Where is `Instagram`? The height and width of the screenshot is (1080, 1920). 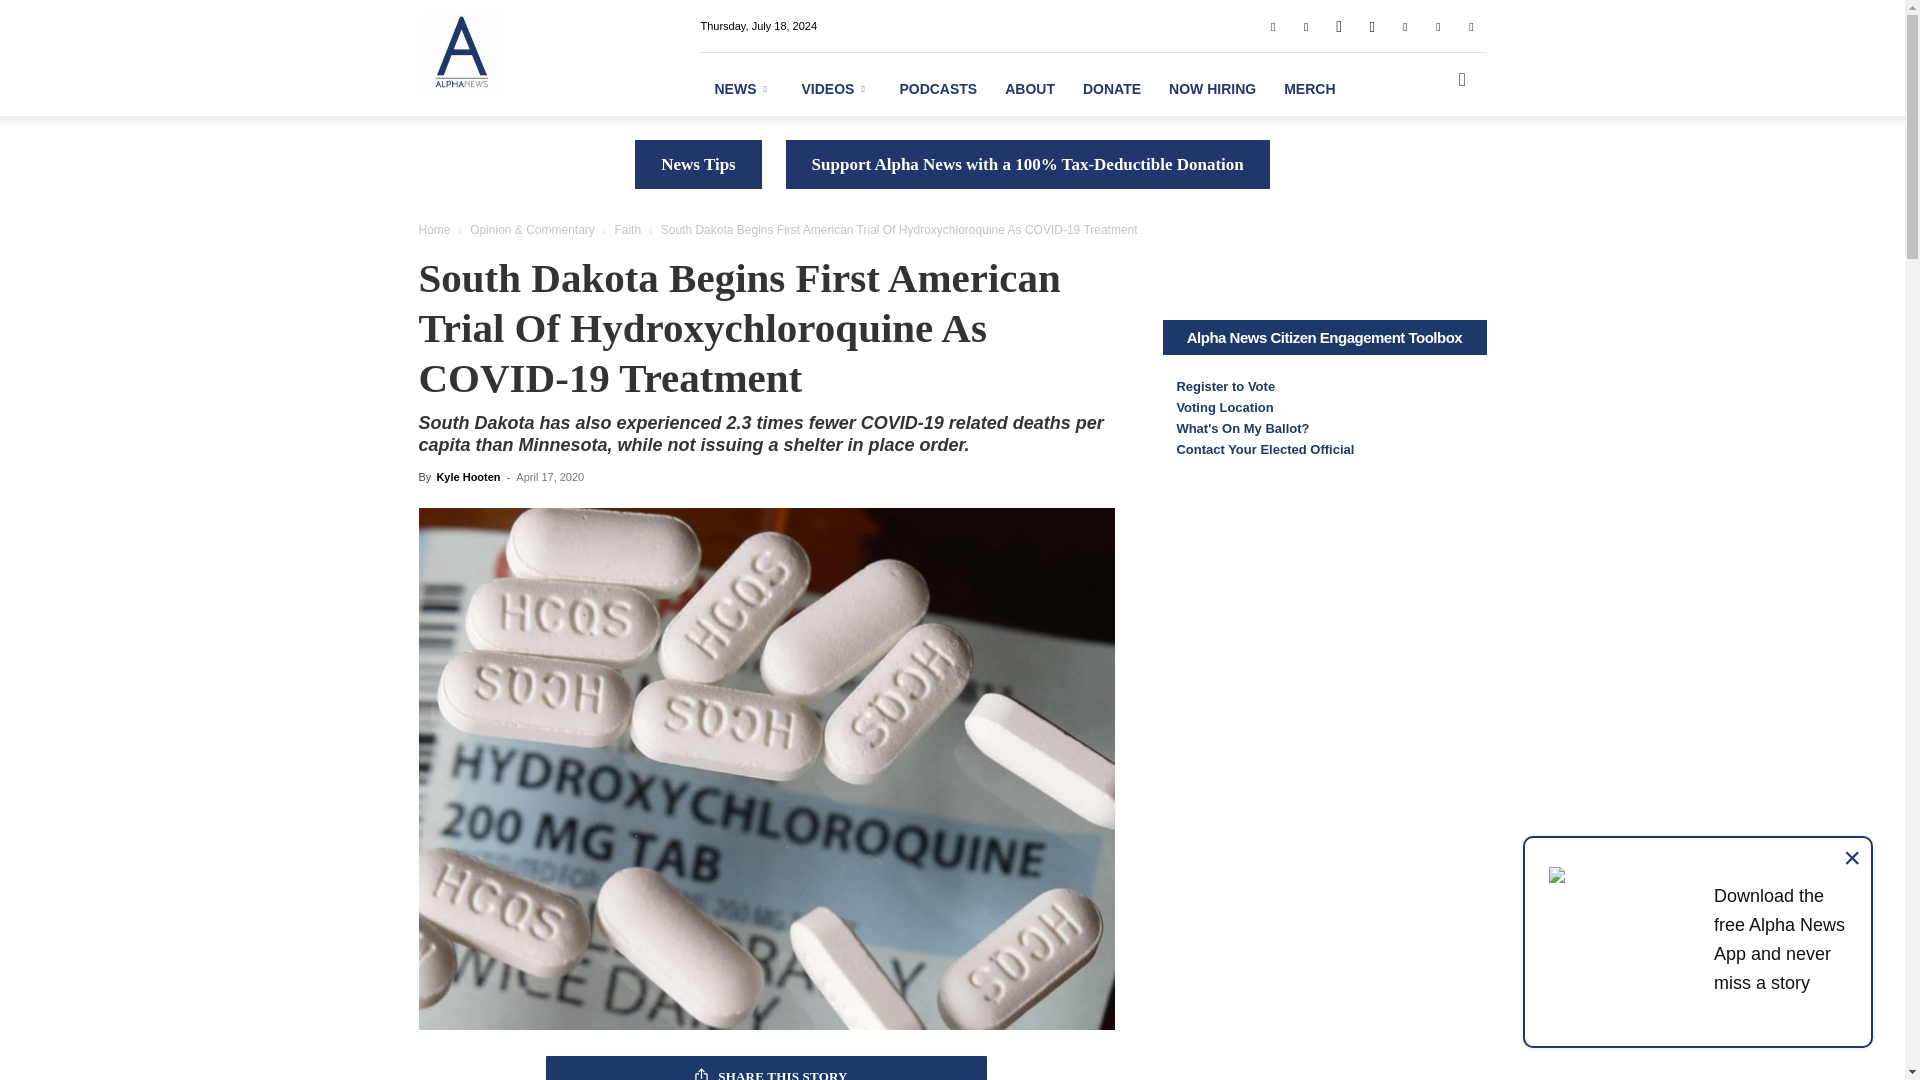 Instagram is located at coordinates (1372, 25).